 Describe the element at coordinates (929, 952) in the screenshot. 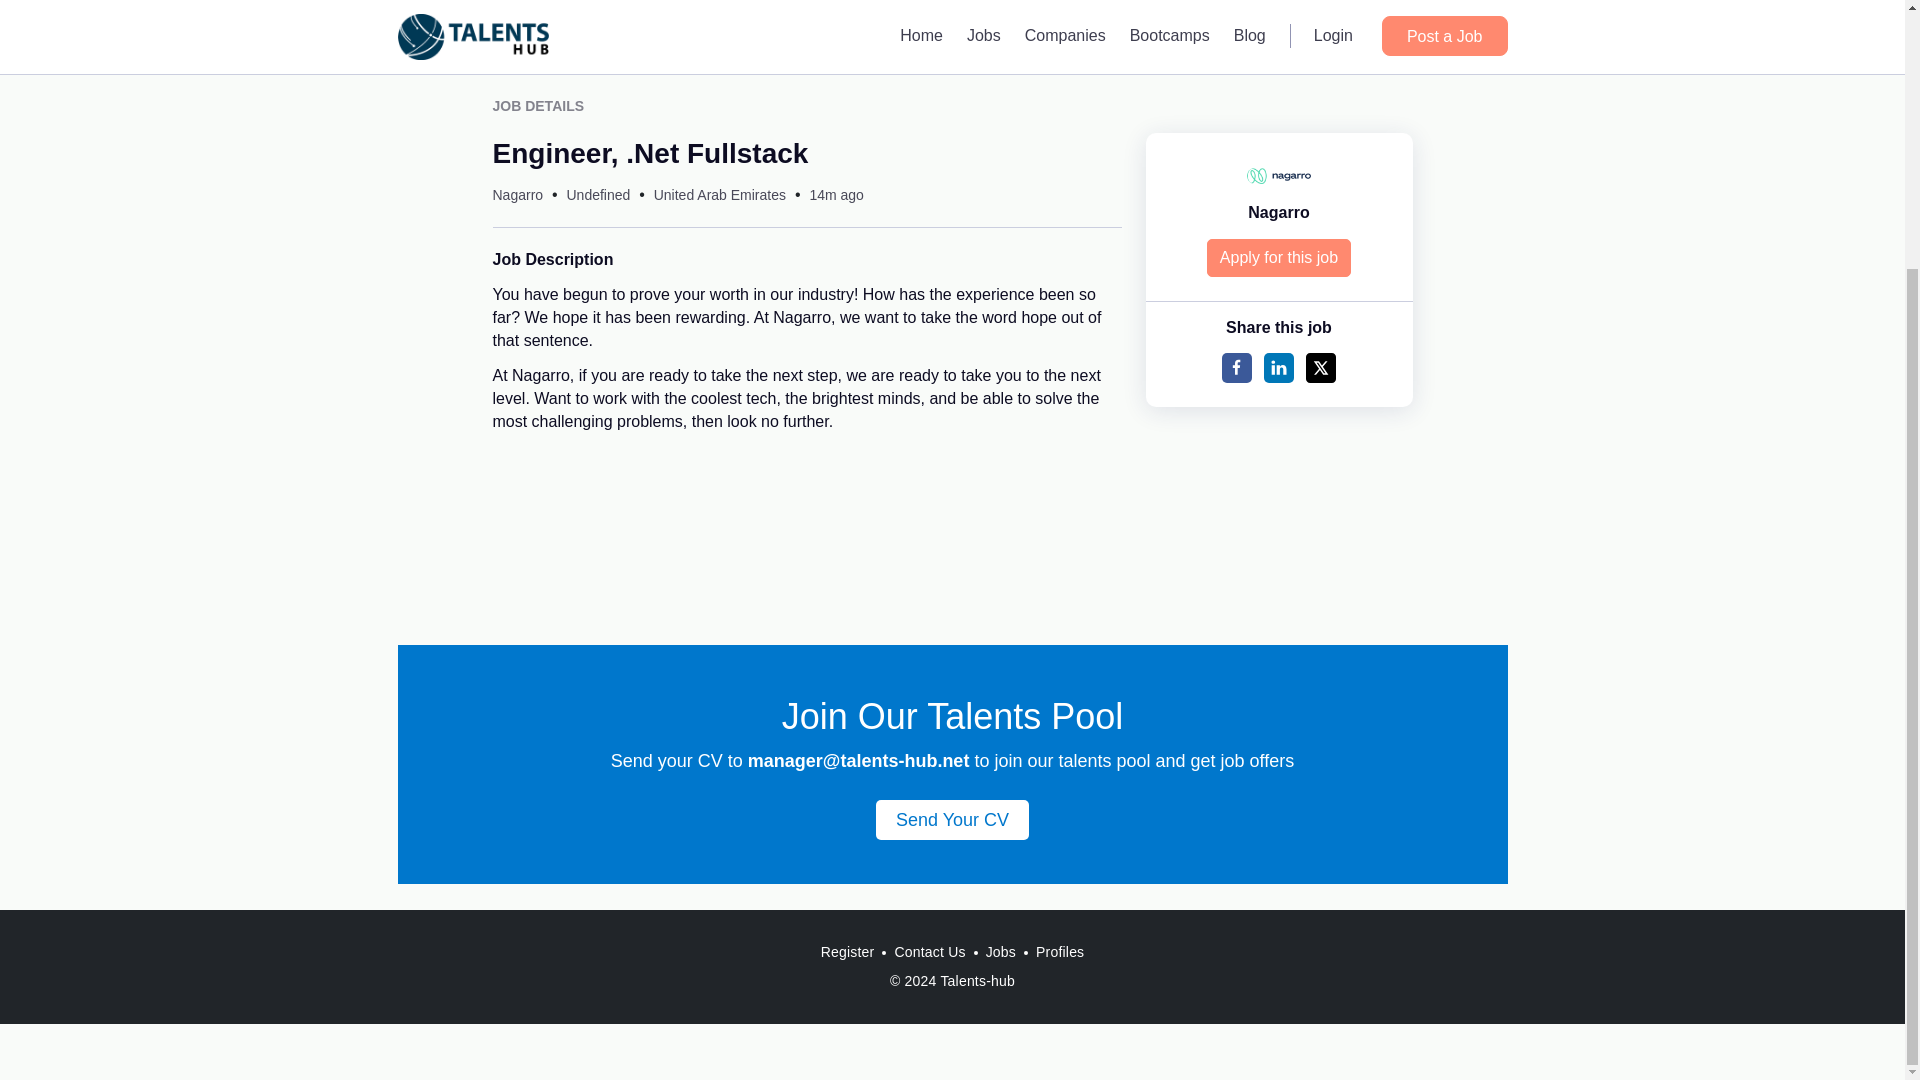

I see `Contact Us` at that location.